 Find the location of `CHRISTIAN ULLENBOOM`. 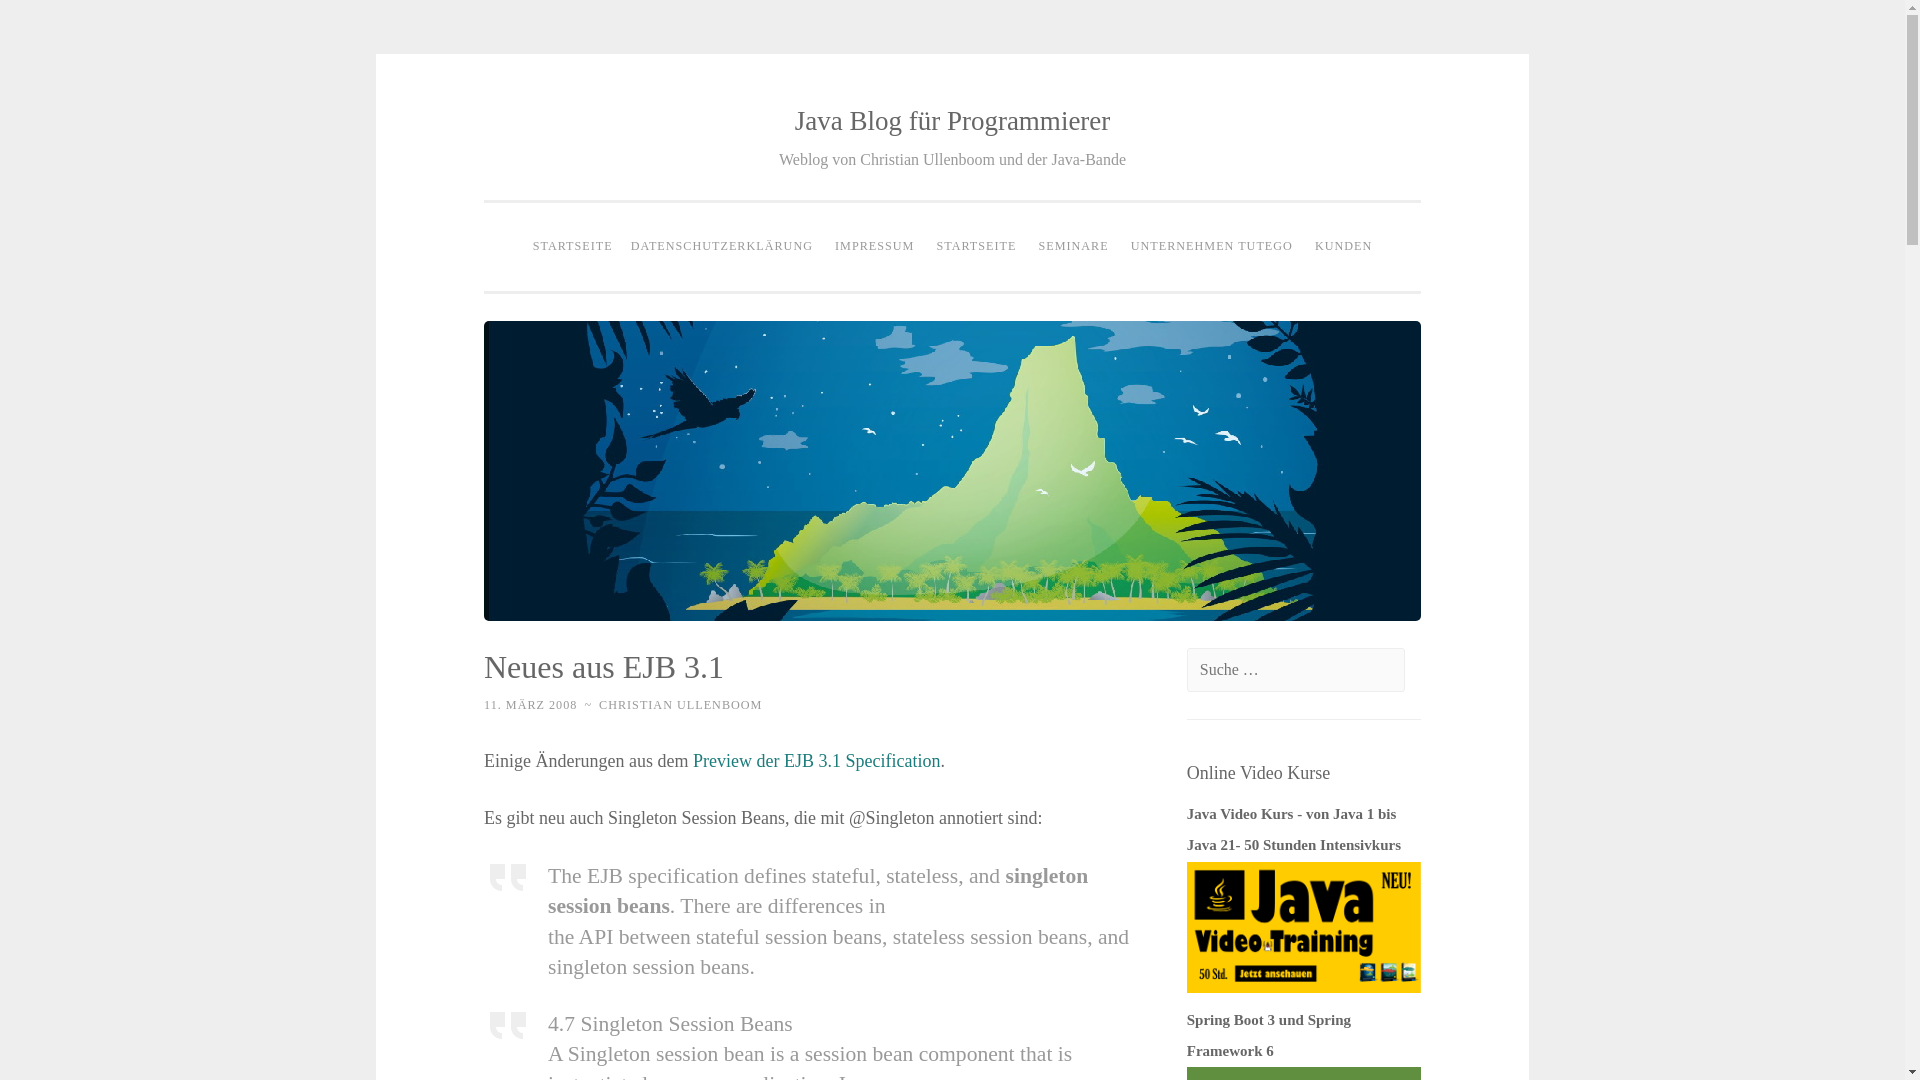

CHRISTIAN ULLENBOOM is located at coordinates (680, 704).